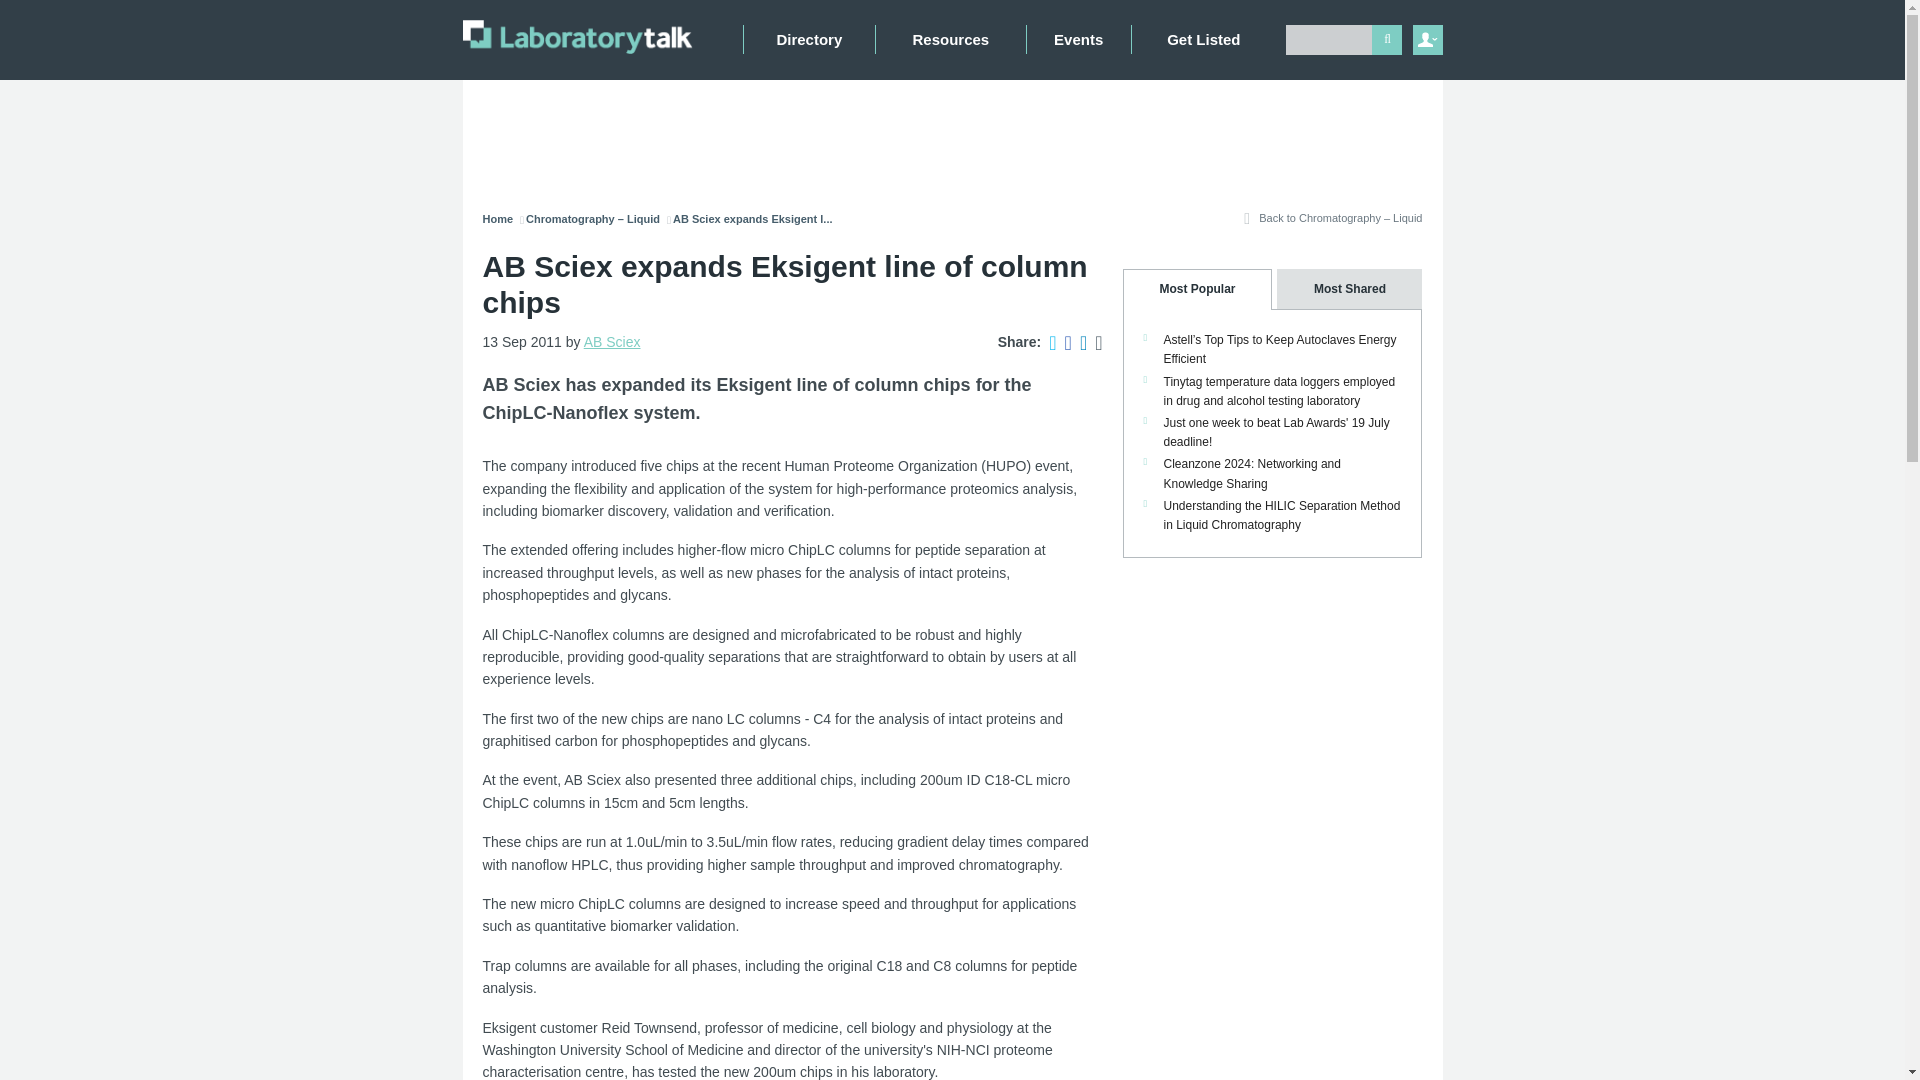  Describe the element at coordinates (956, 134) in the screenshot. I see `3rd party ad content` at that location.